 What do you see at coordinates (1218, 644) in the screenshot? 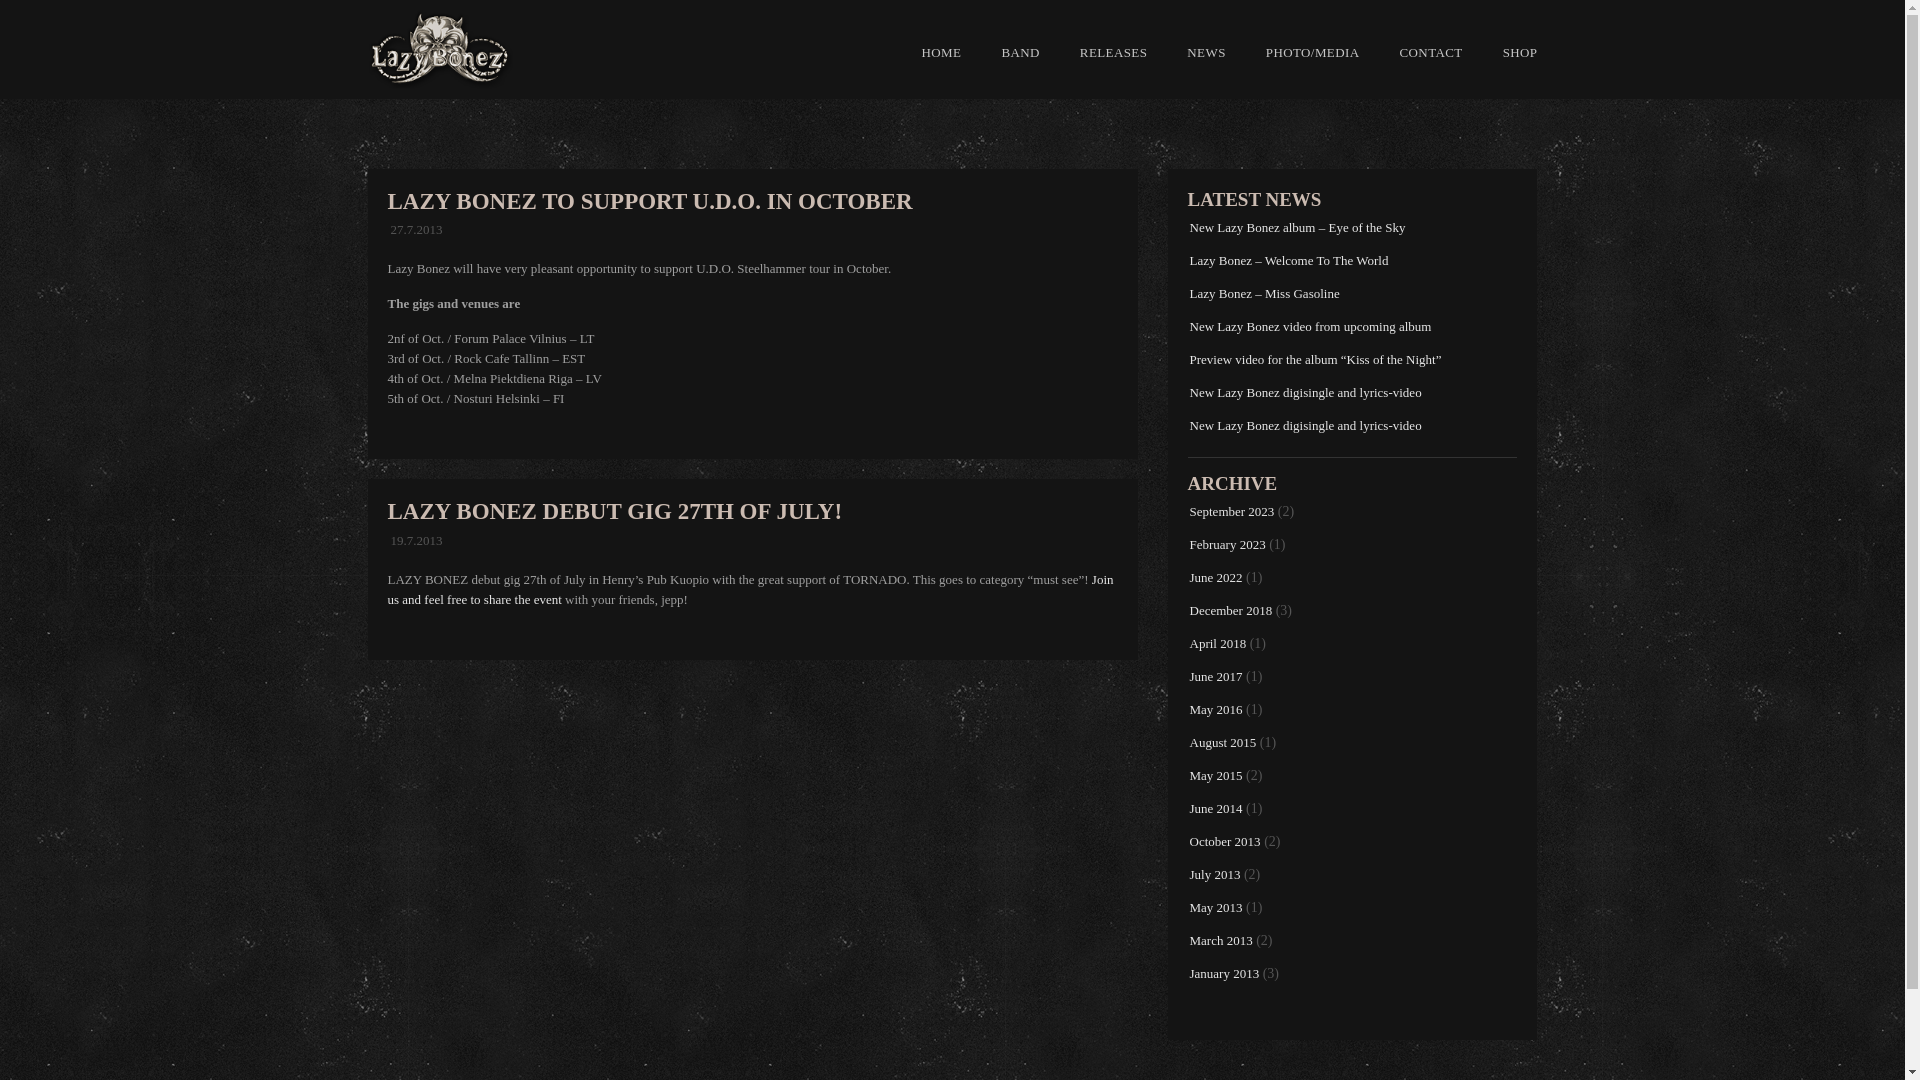
I see `April 2018` at bounding box center [1218, 644].